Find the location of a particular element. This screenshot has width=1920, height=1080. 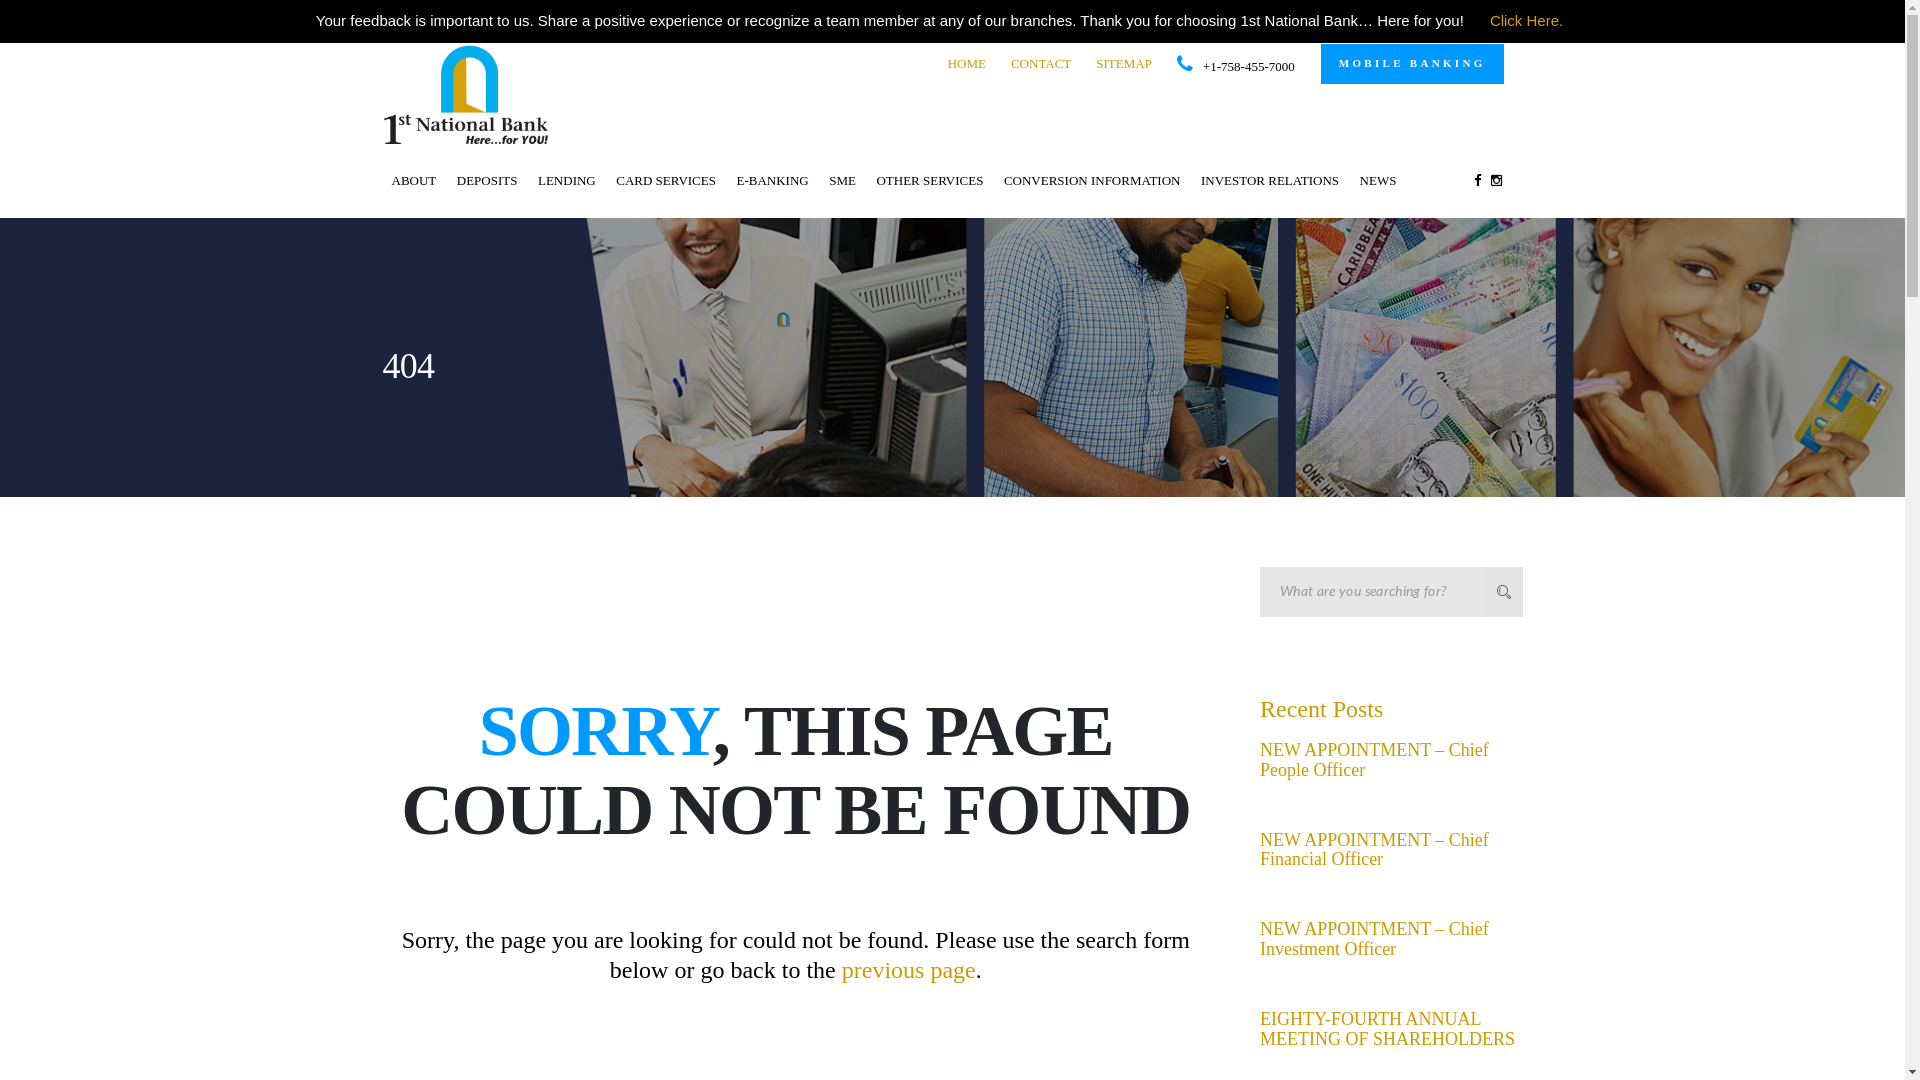

Click Here. is located at coordinates (1526, 22).